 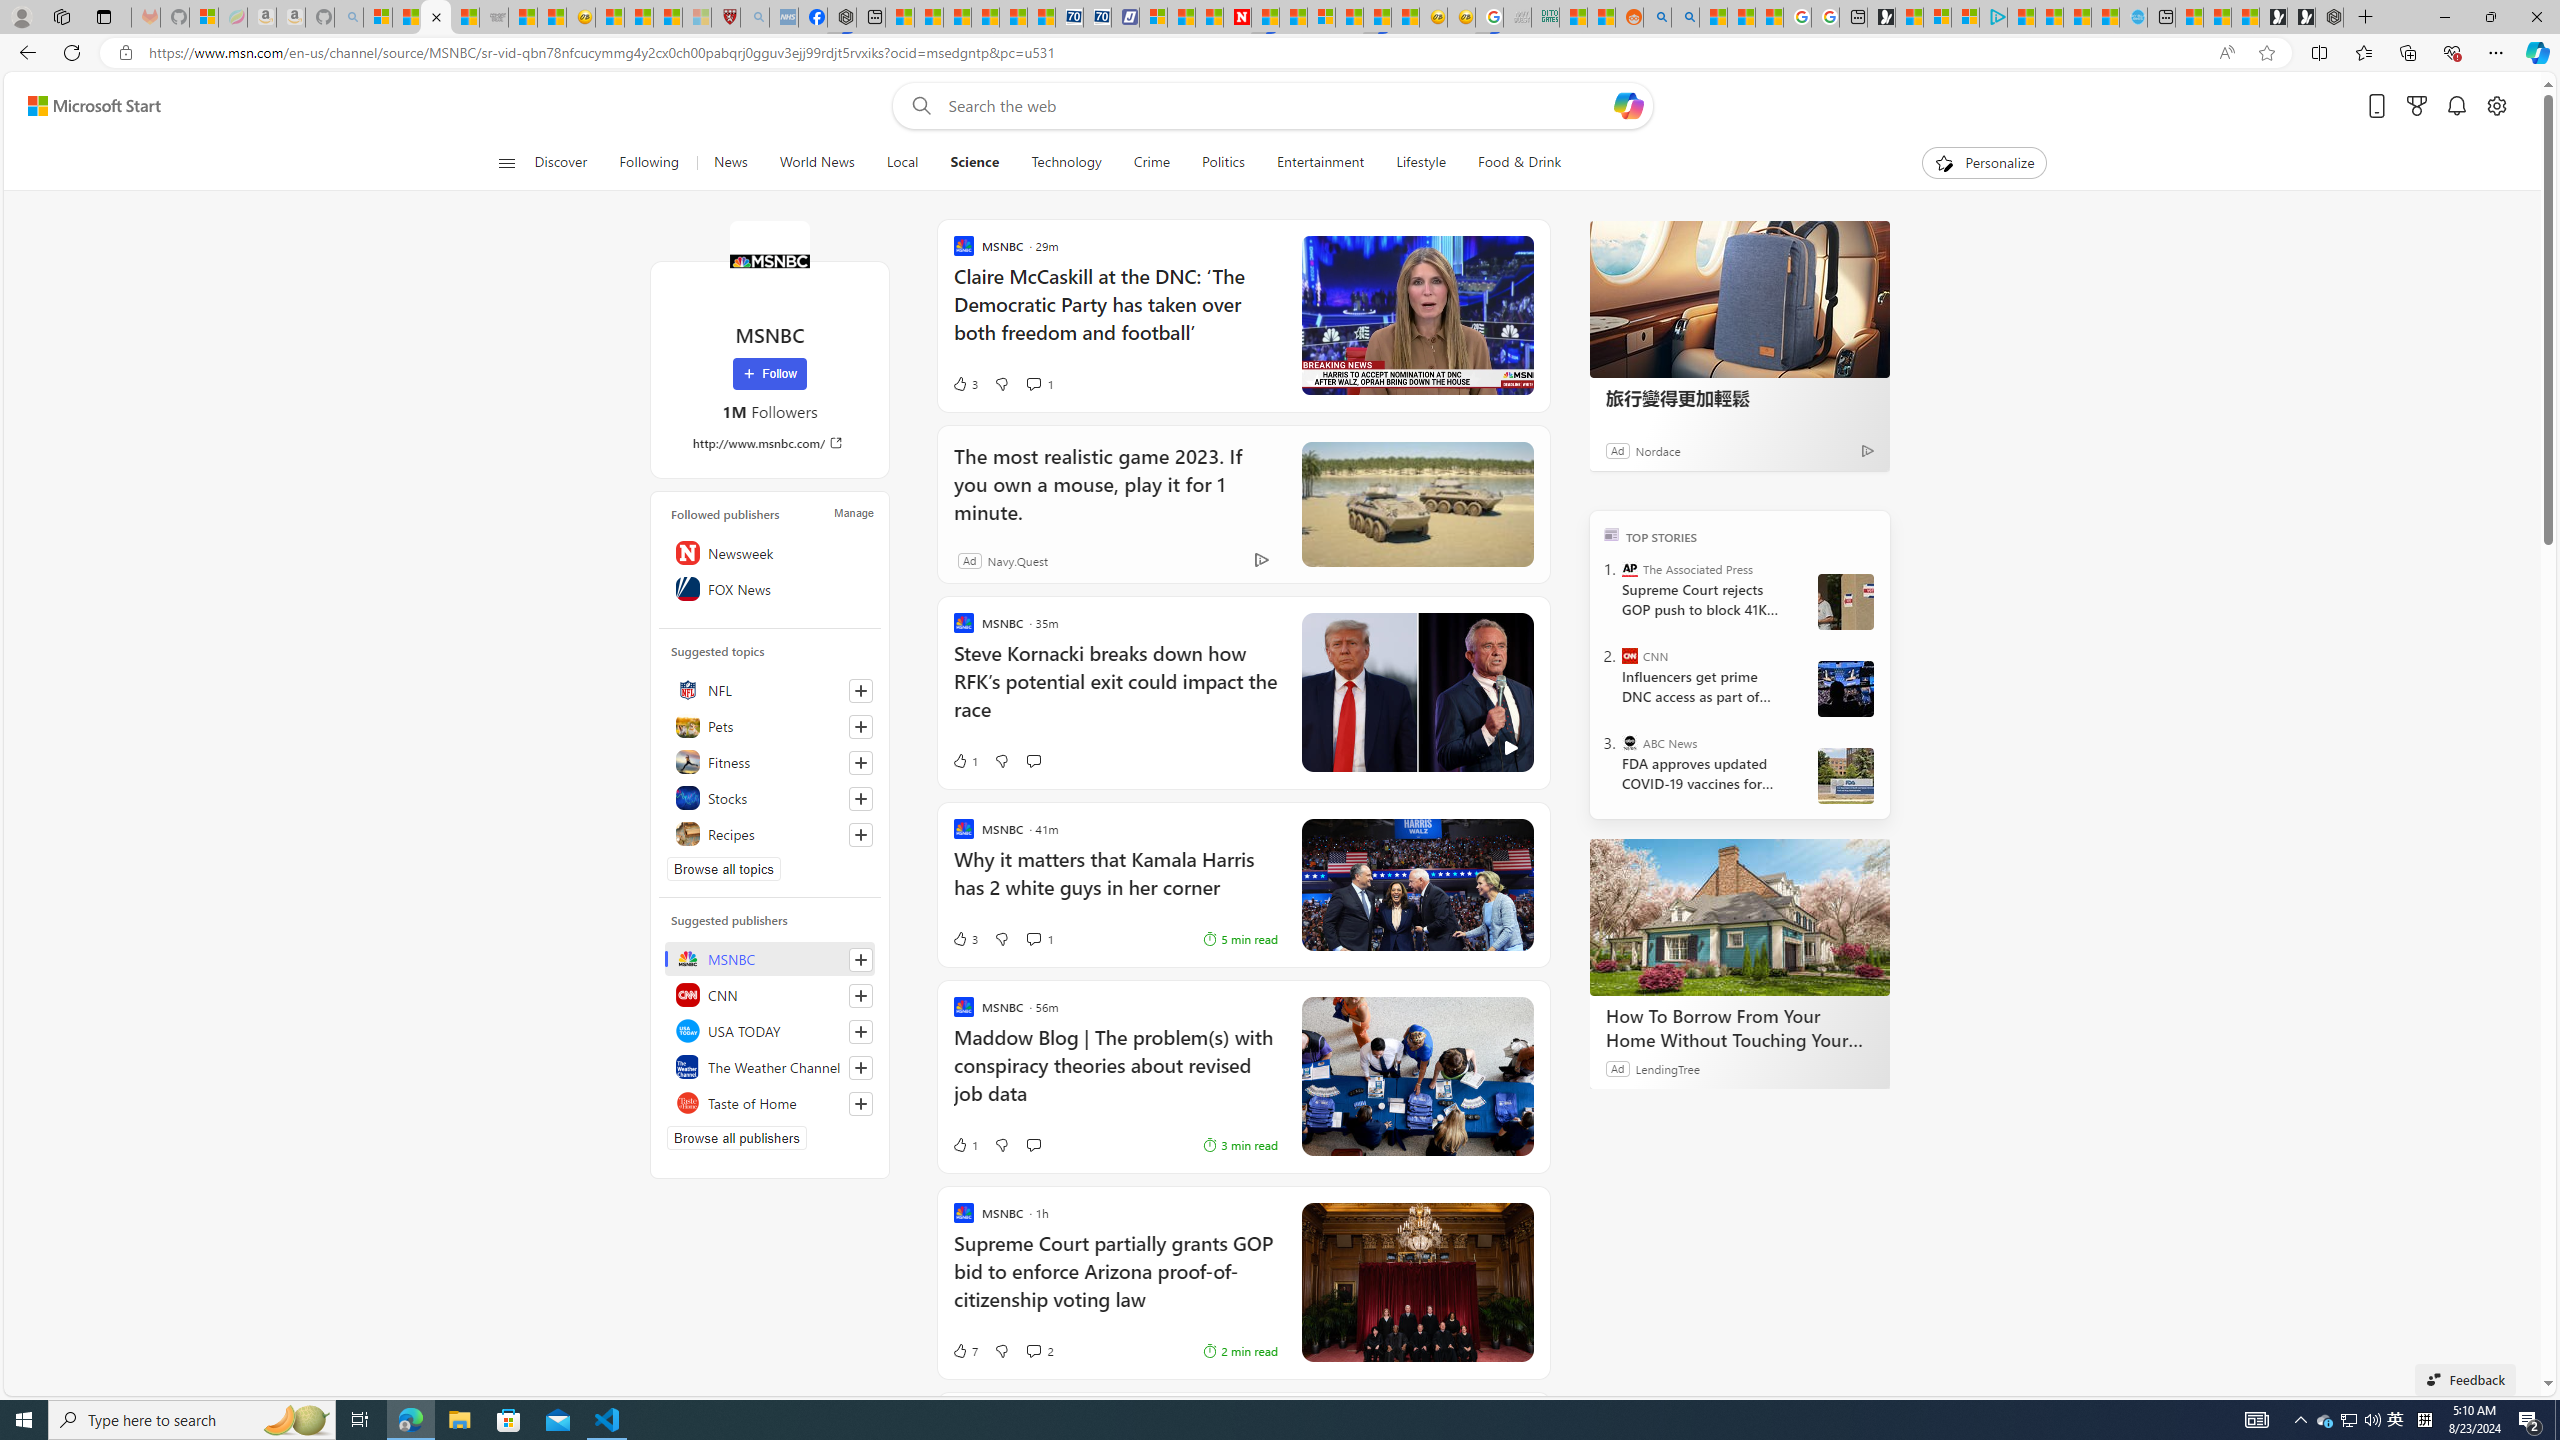 What do you see at coordinates (2497, 106) in the screenshot?
I see `Open settings` at bounding box center [2497, 106].